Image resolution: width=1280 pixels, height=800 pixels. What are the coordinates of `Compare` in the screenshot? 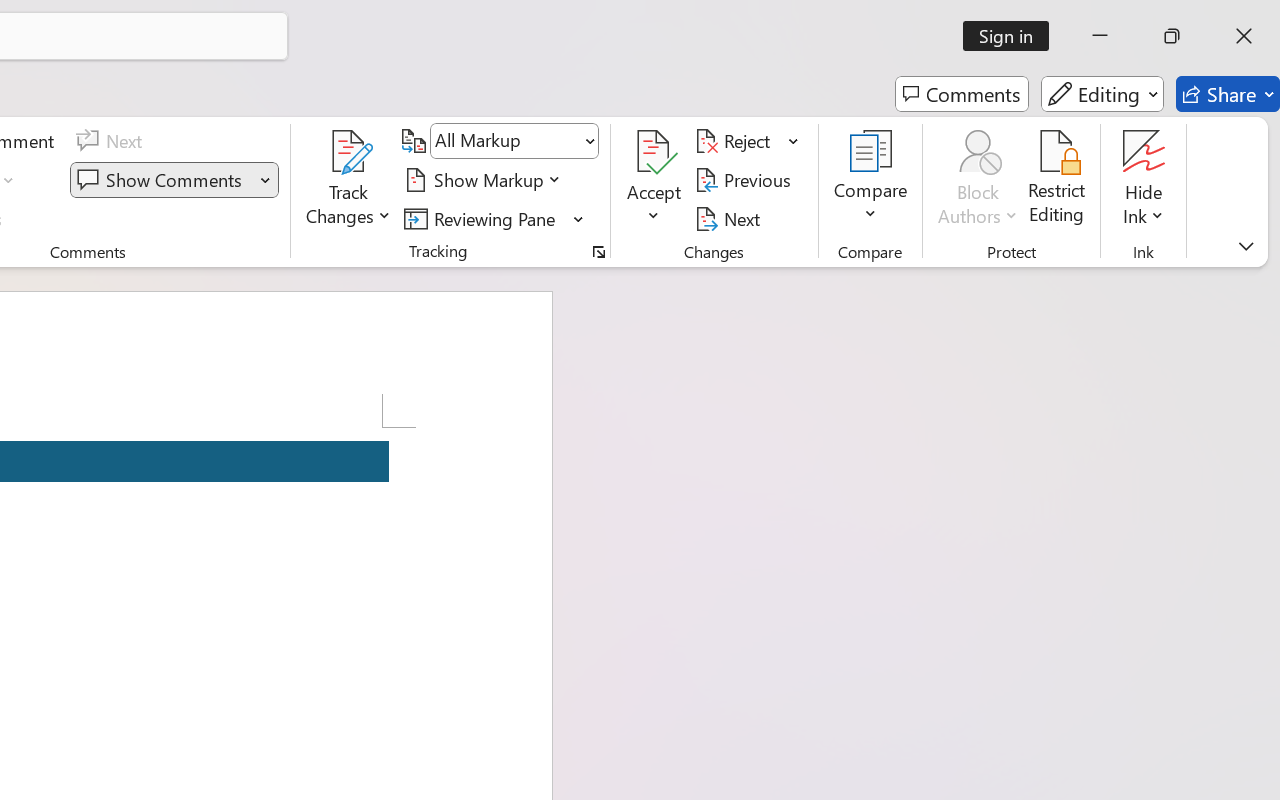 It's located at (870, 180).